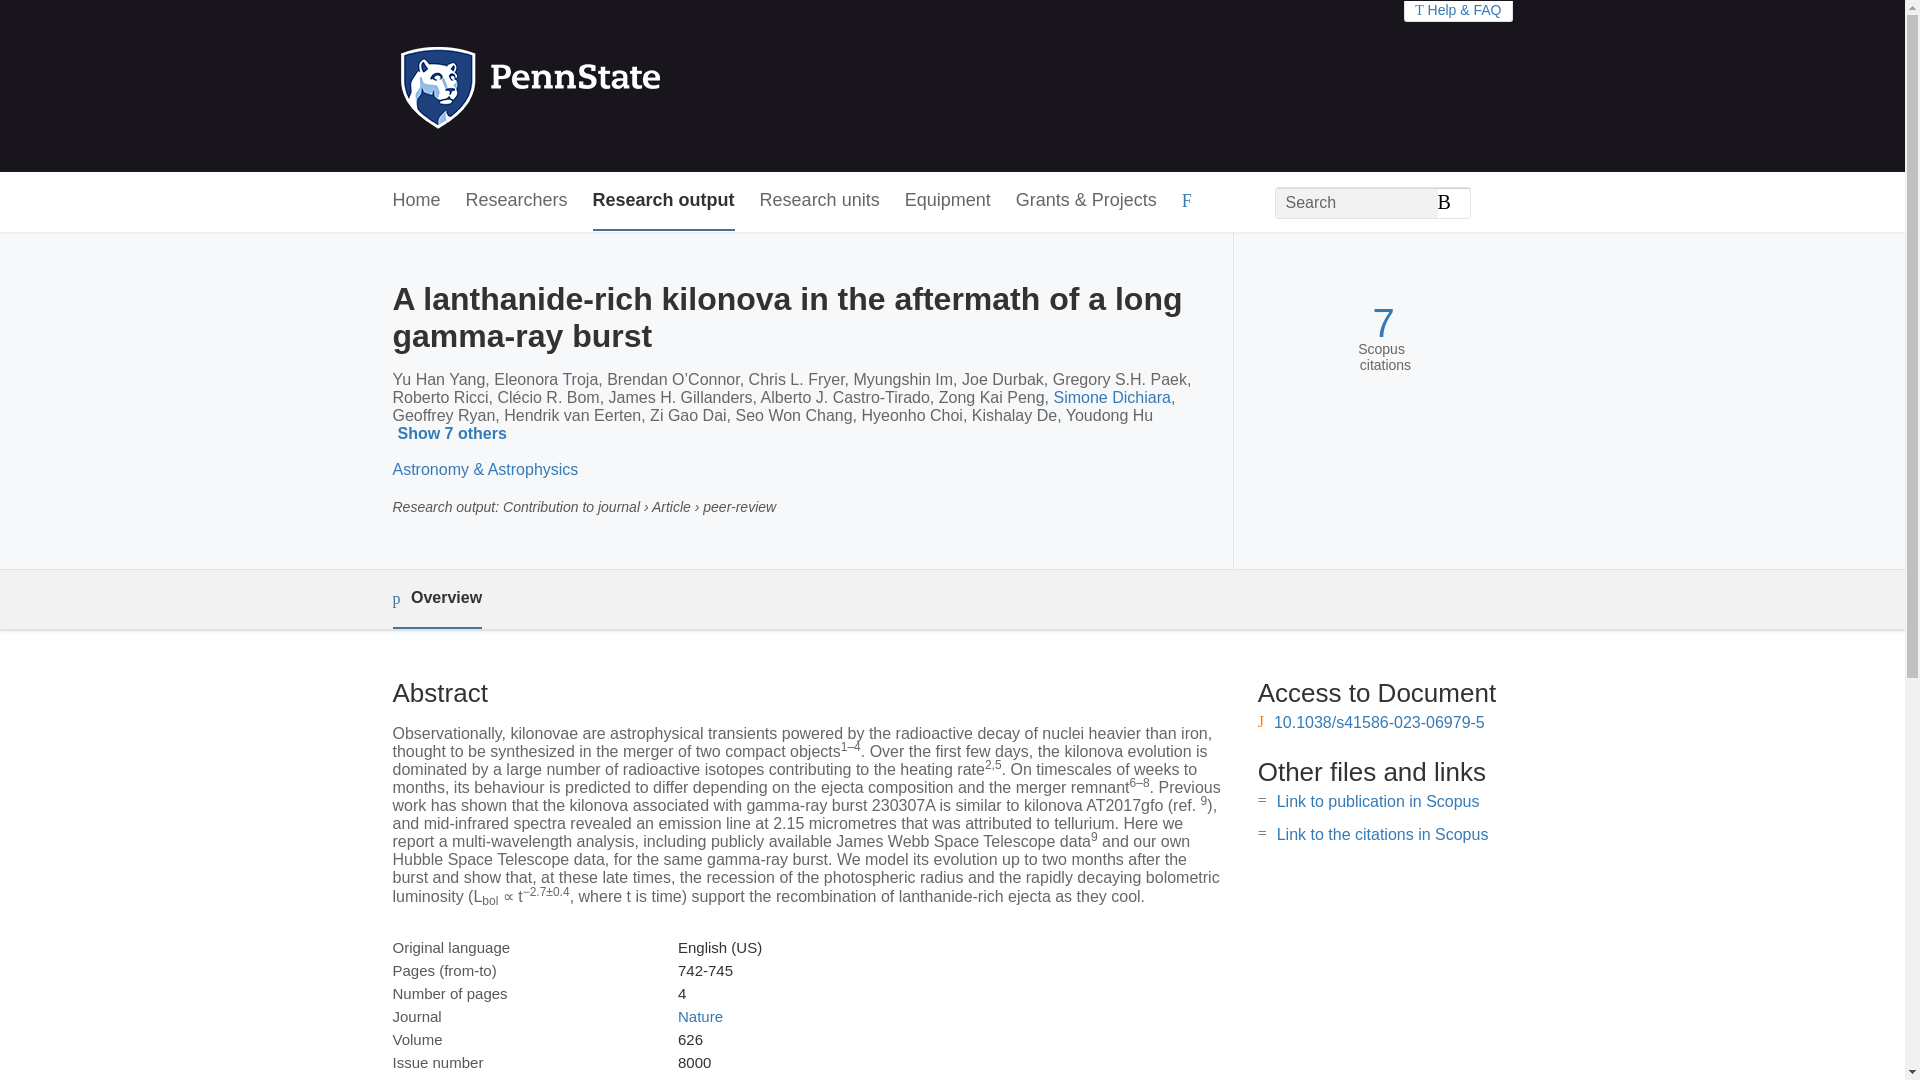  Describe the element at coordinates (517, 201) in the screenshot. I see `Researchers` at that location.